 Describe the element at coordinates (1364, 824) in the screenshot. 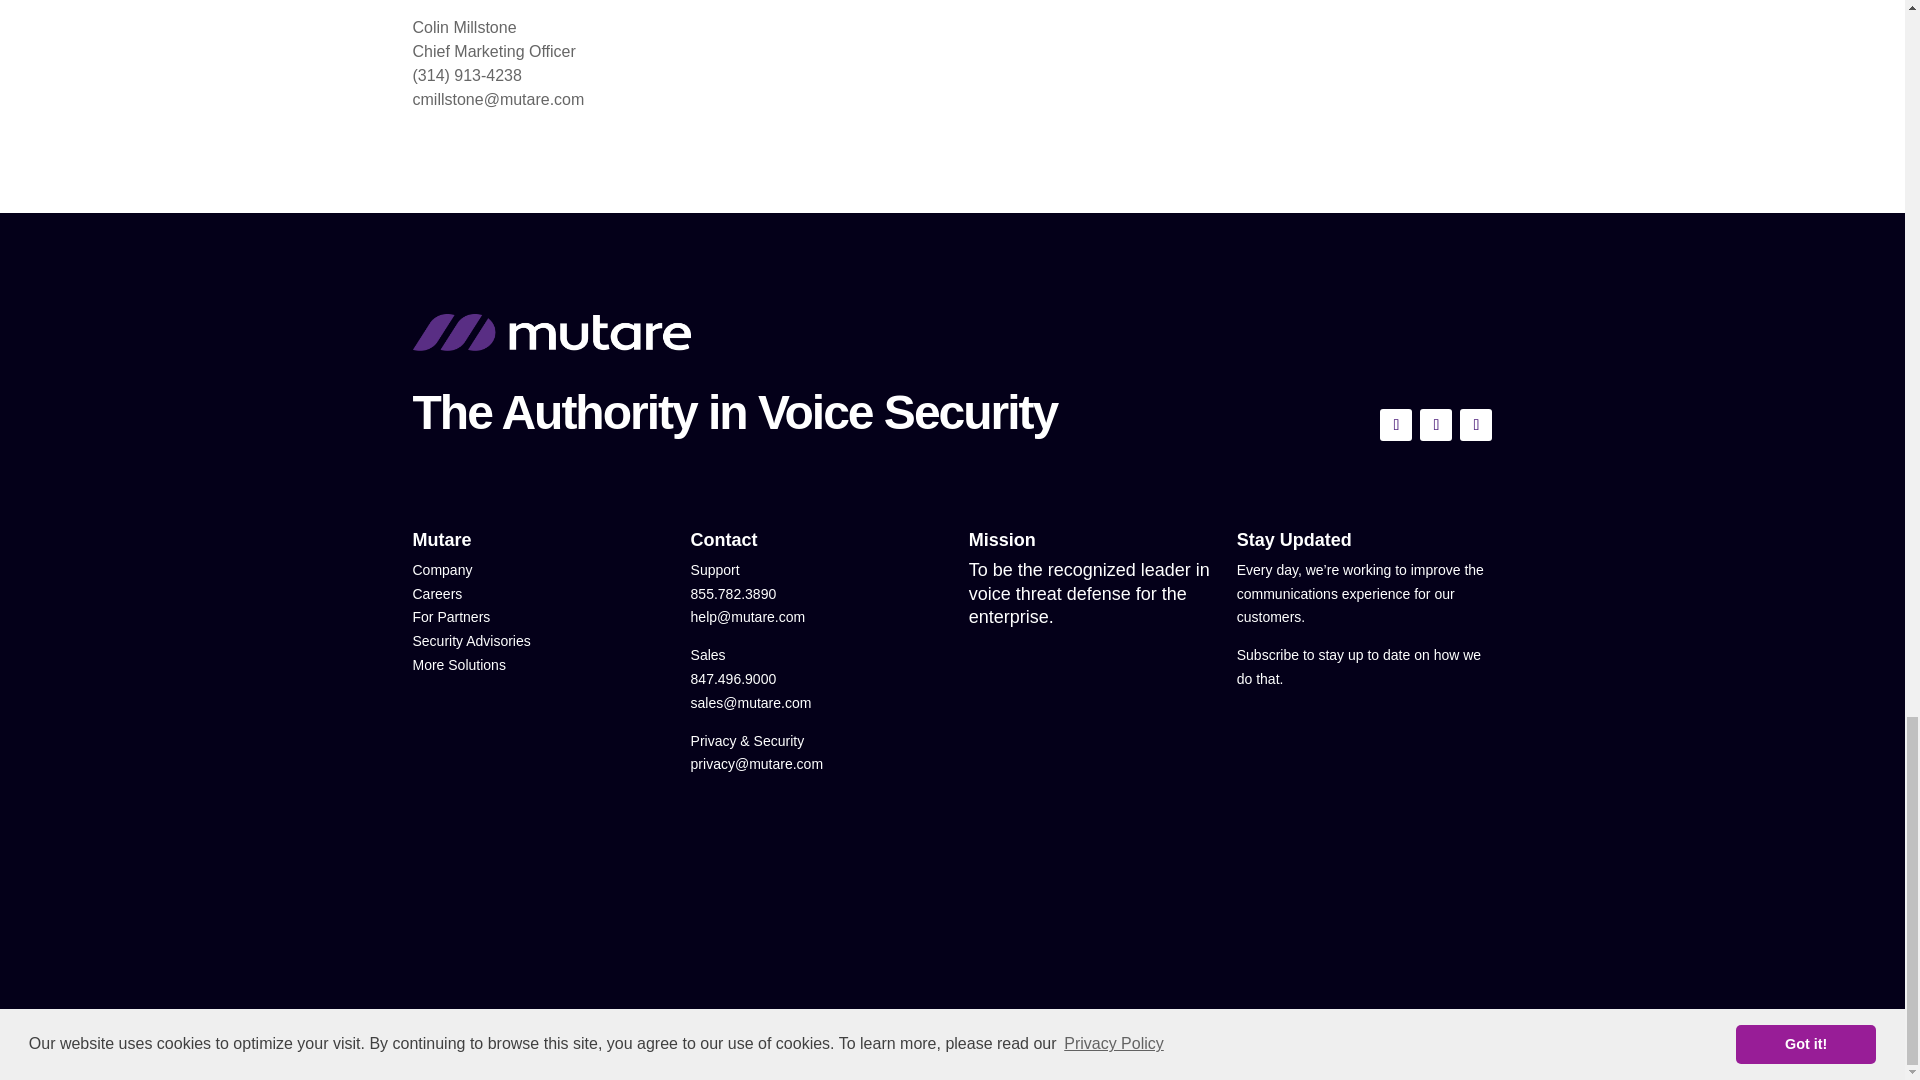

I see `Form 0` at that location.